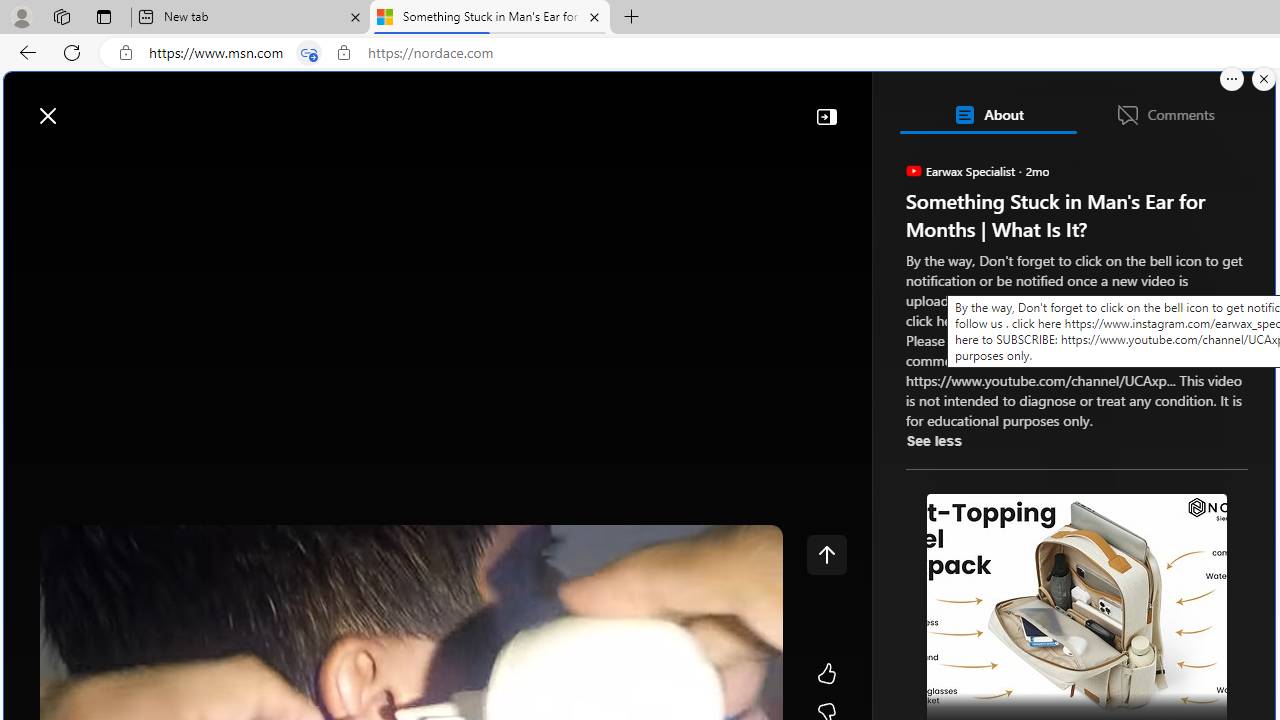 The width and height of the screenshot is (1280, 720). I want to click on Collapse, so click(826, 116).